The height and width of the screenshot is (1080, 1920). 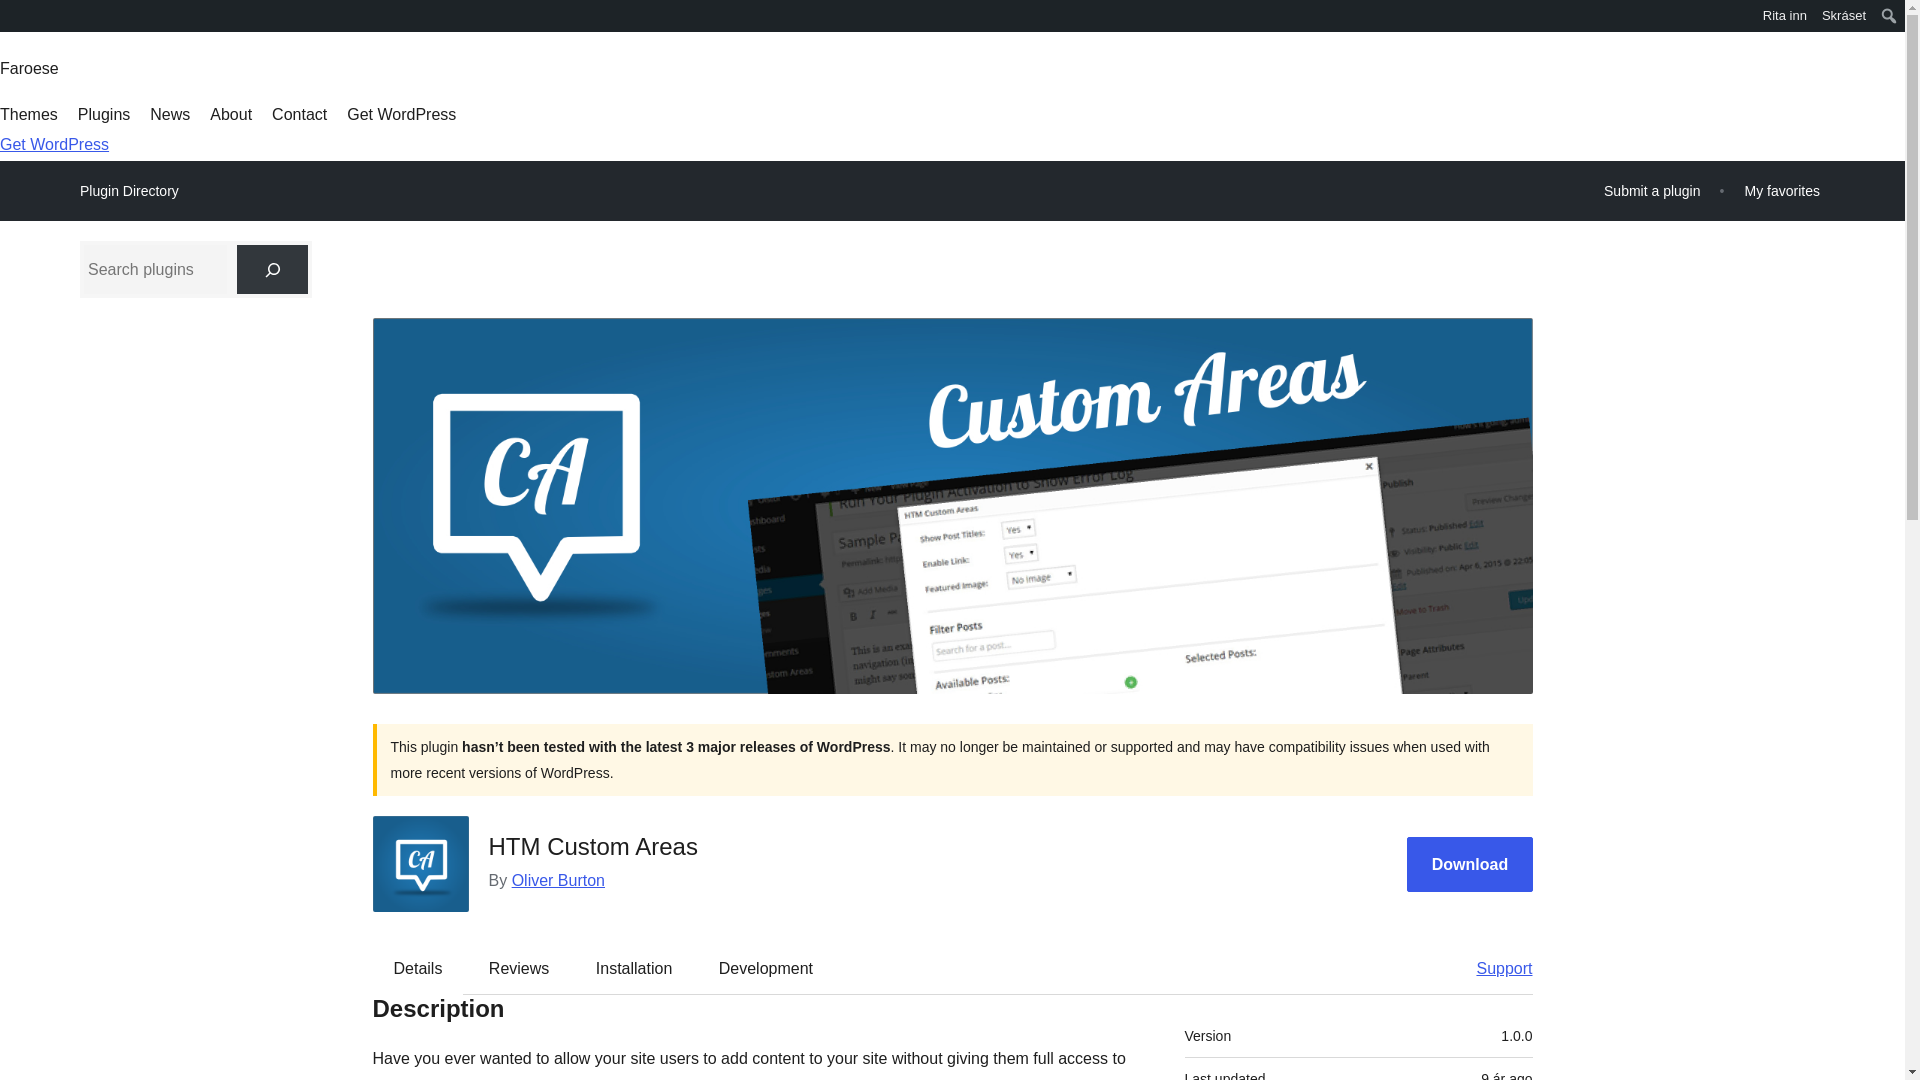 What do you see at coordinates (14, 22) in the screenshot?
I see `WordPress.org` at bounding box center [14, 22].